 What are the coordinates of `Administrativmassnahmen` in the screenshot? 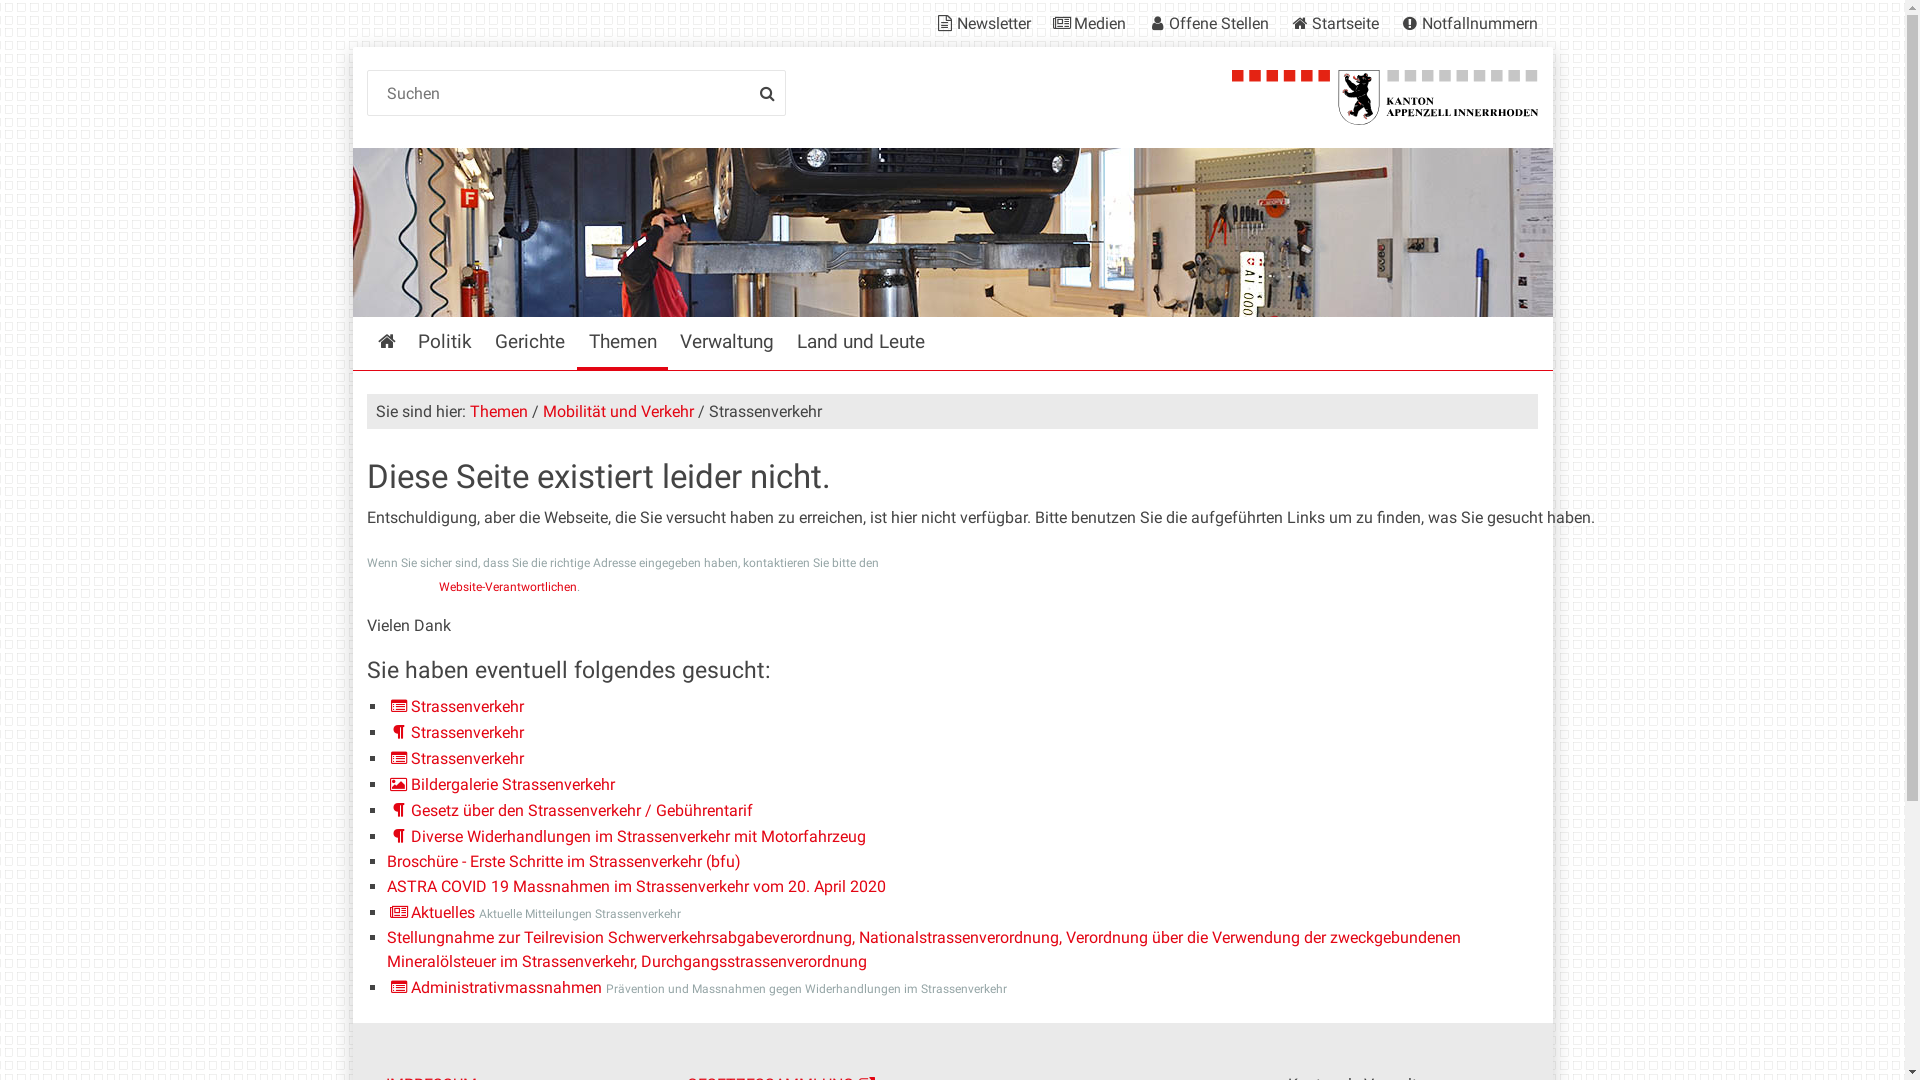 It's located at (494, 988).